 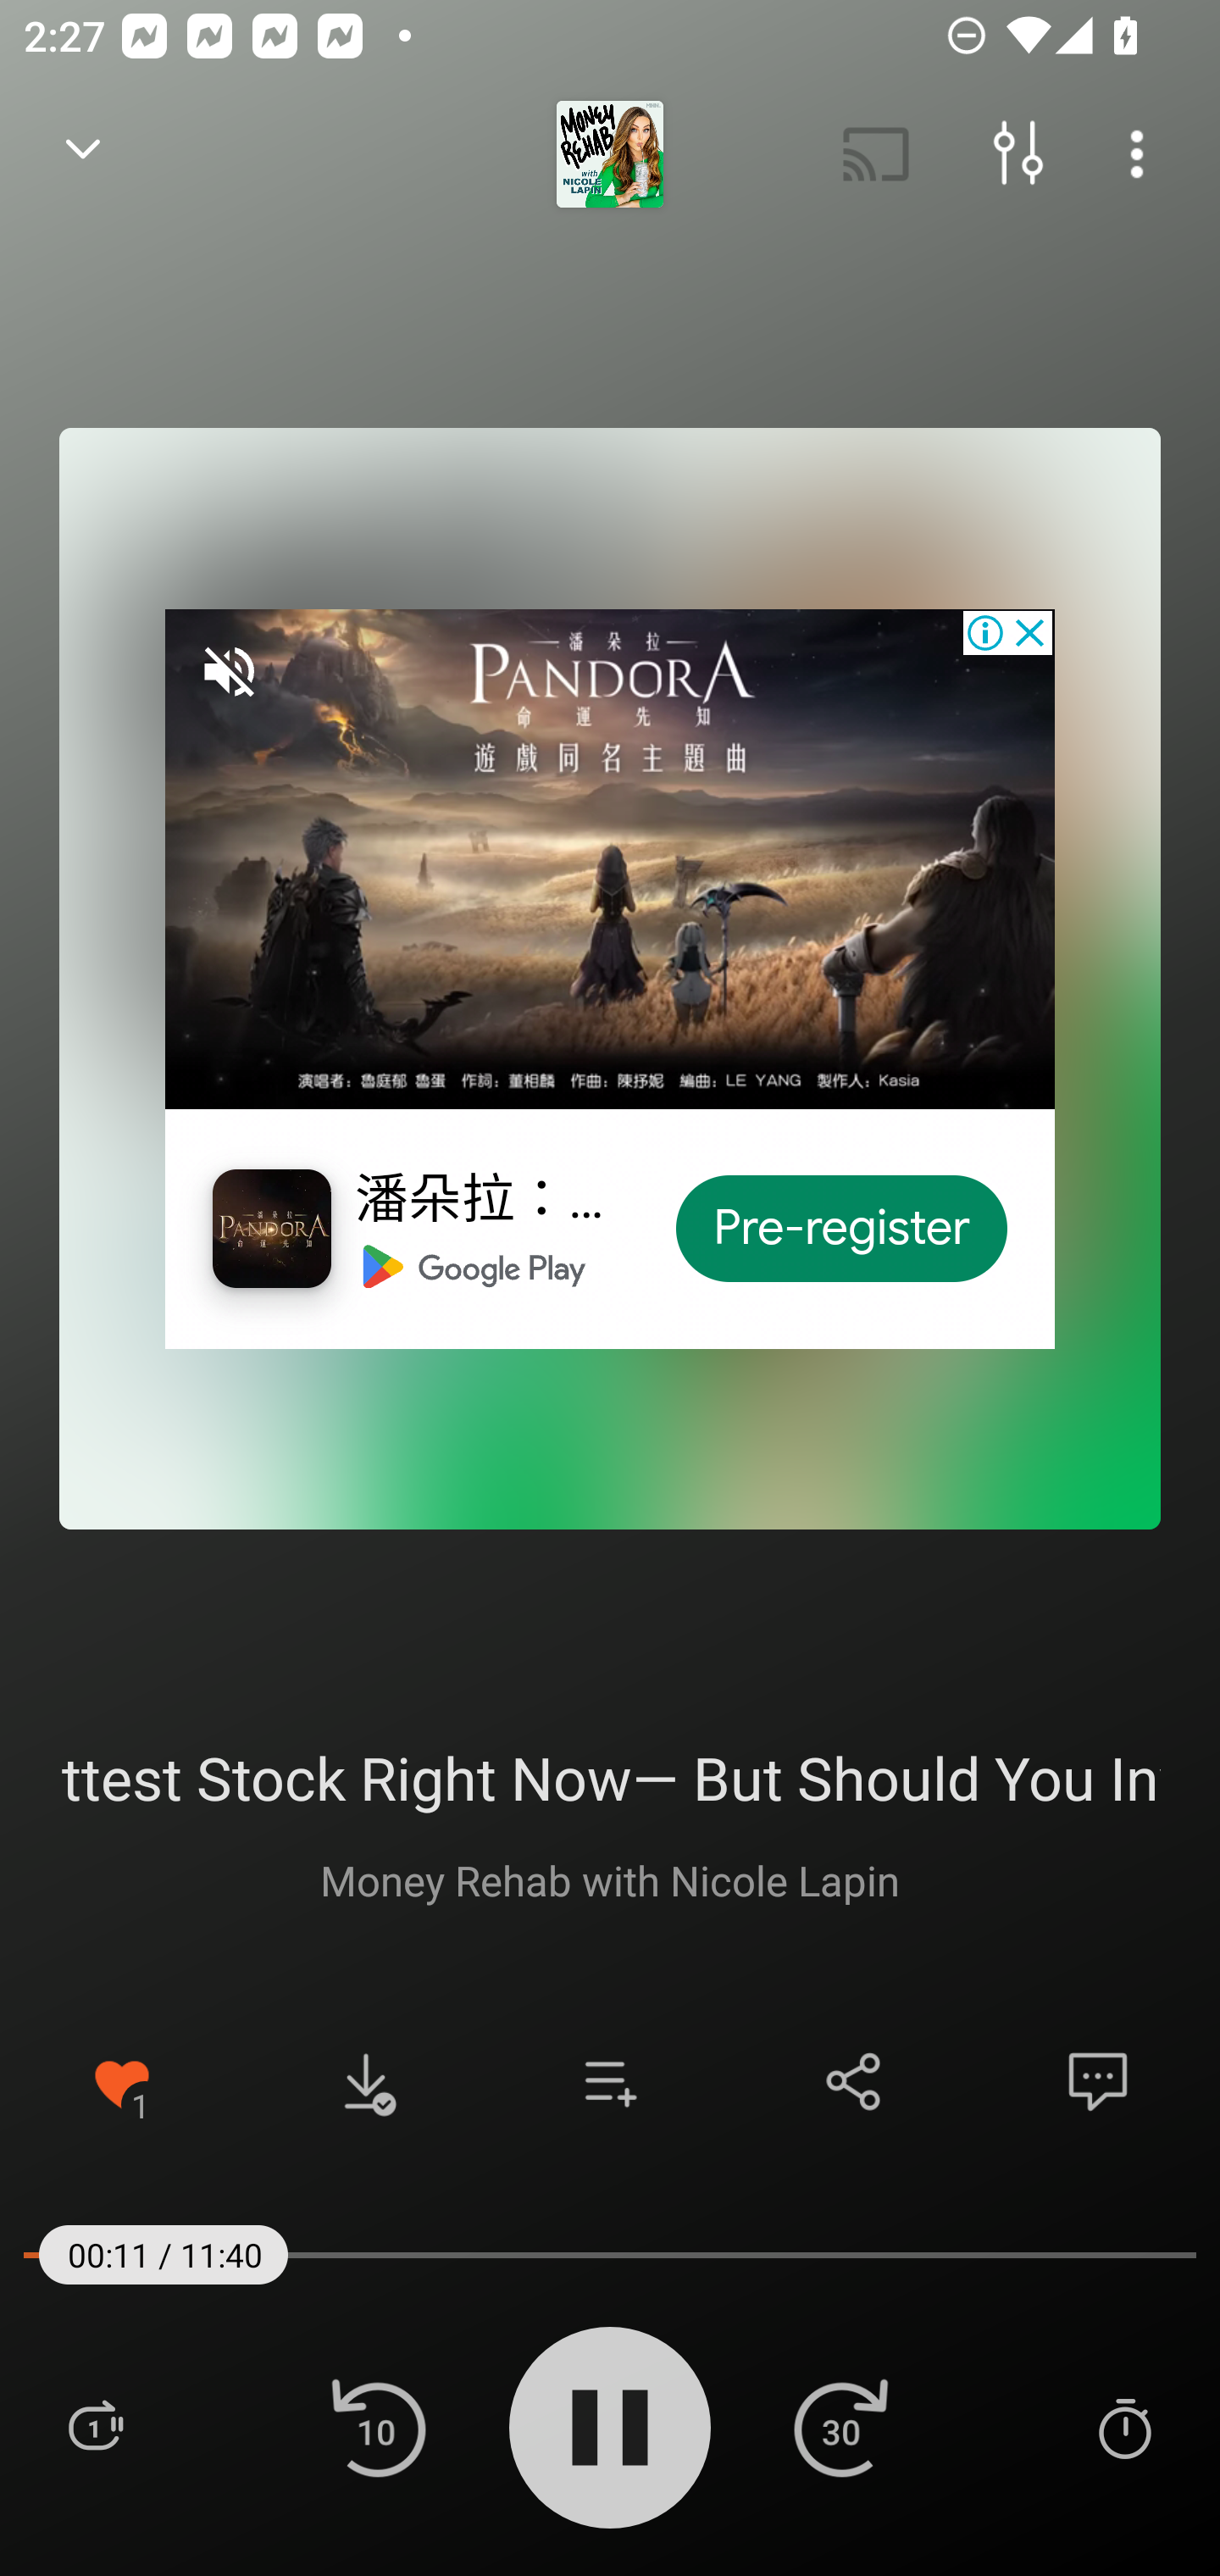 I want to click on Share, so click(x=854, y=2081).